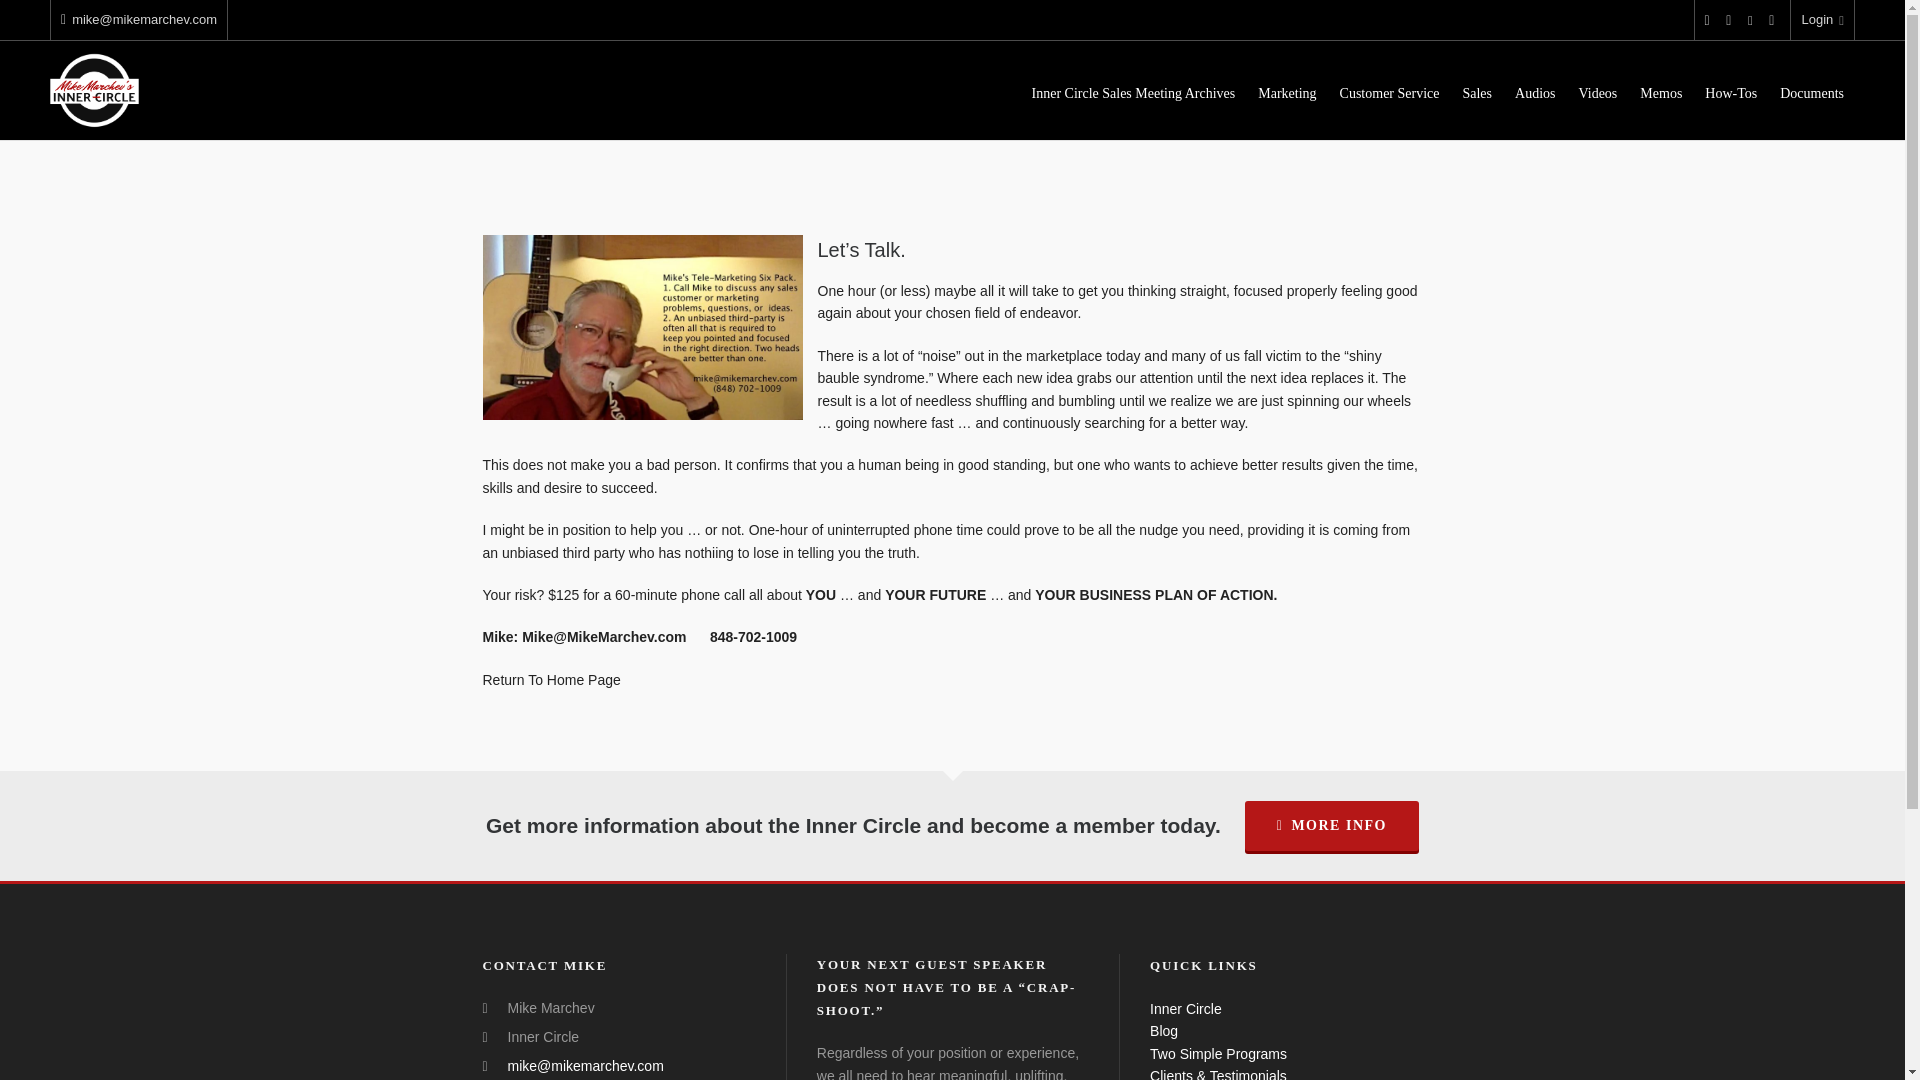 The width and height of the screenshot is (1920, 1080). What do you see at coordinates (1331, 826) in the screenshot?
I see `MORE INFO` at bounding box center [1331, 826].